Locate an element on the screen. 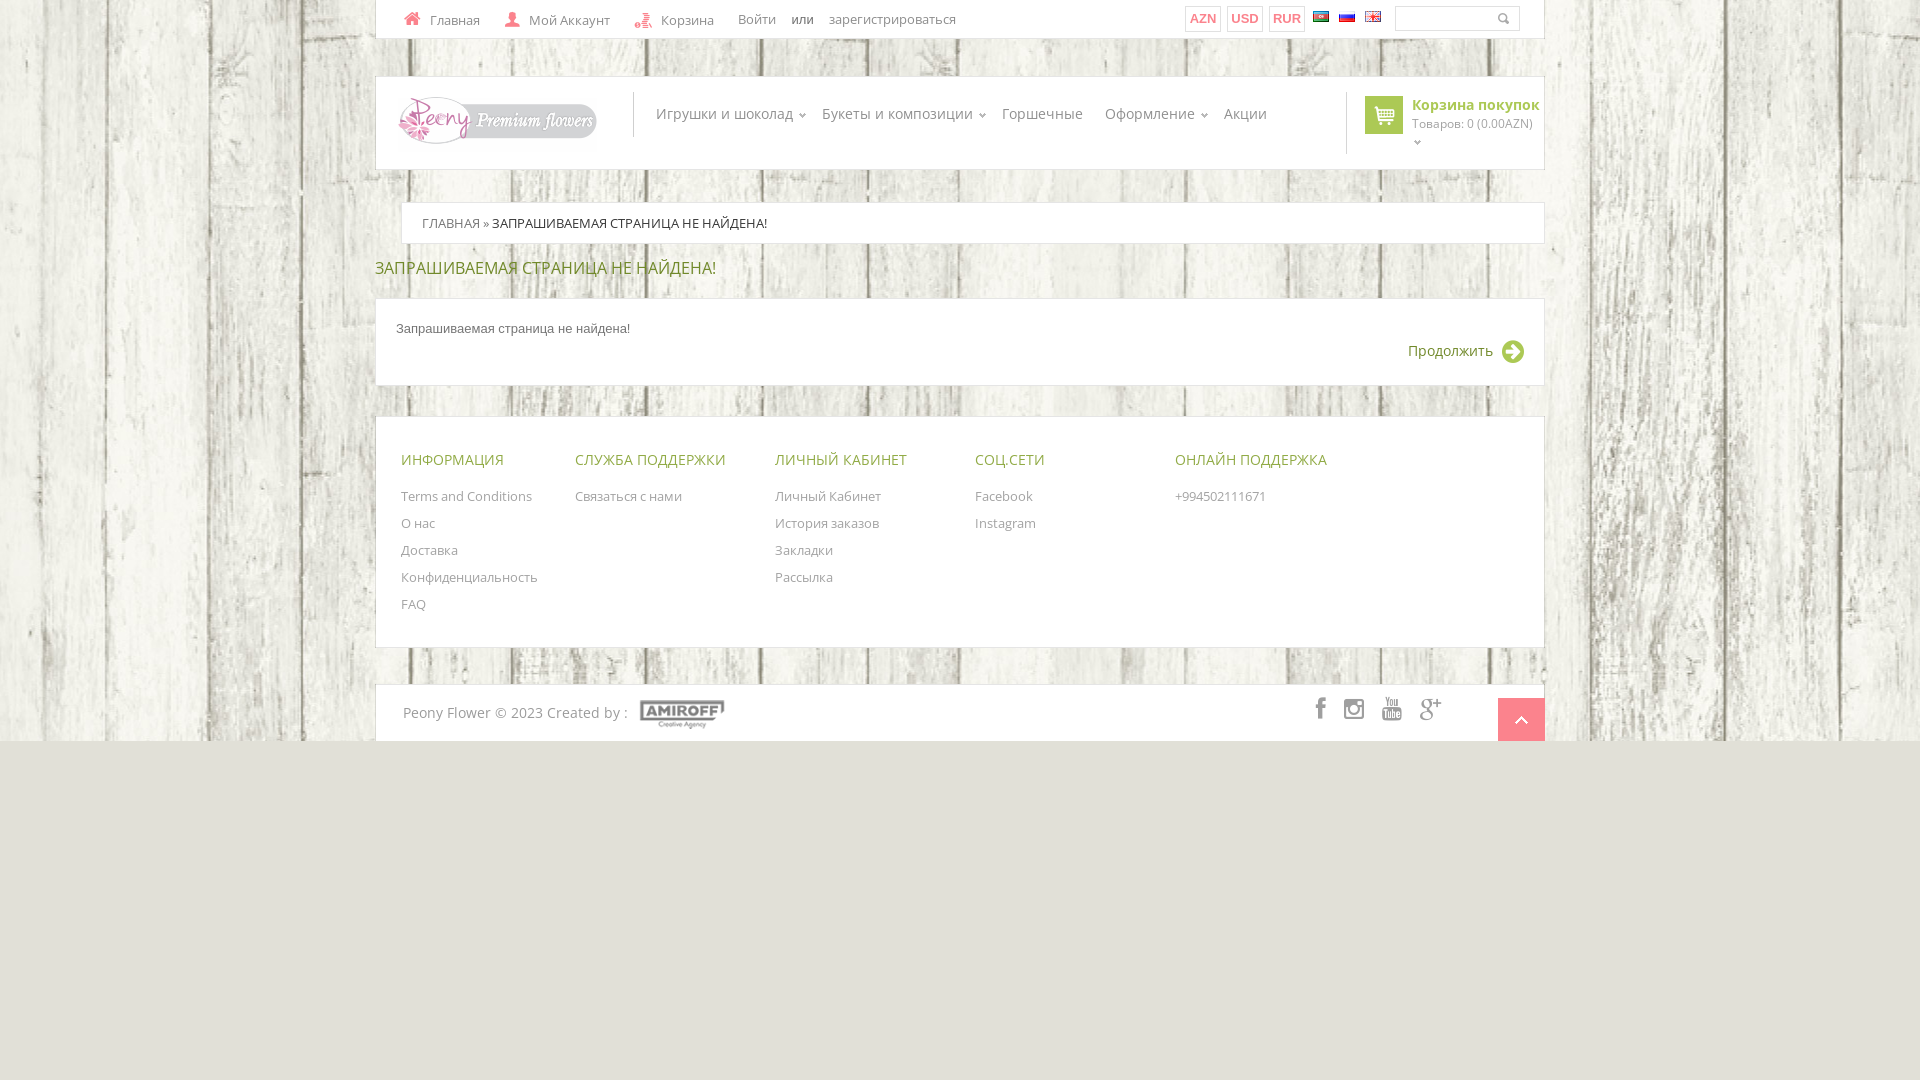 The image size is (1920, 1080). Peony Flower is located at coordinates (498, 124).